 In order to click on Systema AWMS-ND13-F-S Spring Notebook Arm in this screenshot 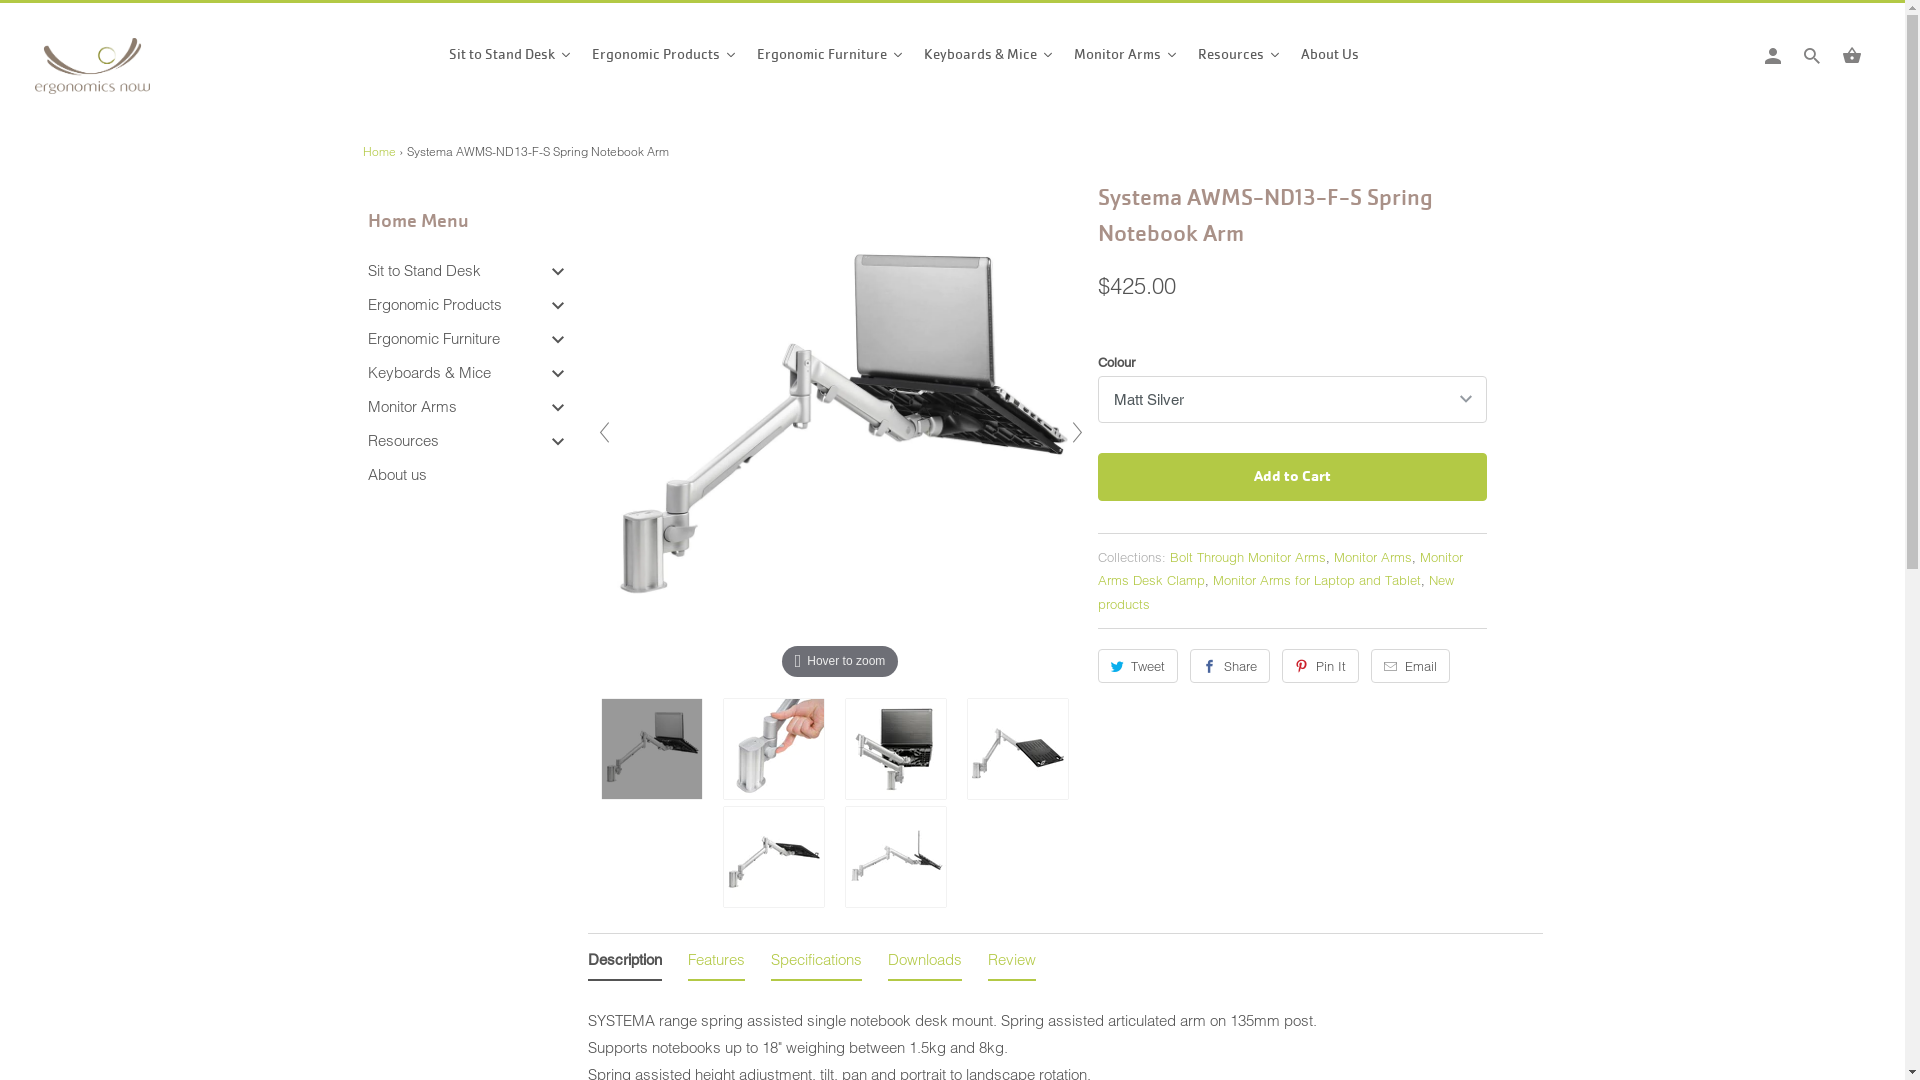, I will do `click(901, 857)`.